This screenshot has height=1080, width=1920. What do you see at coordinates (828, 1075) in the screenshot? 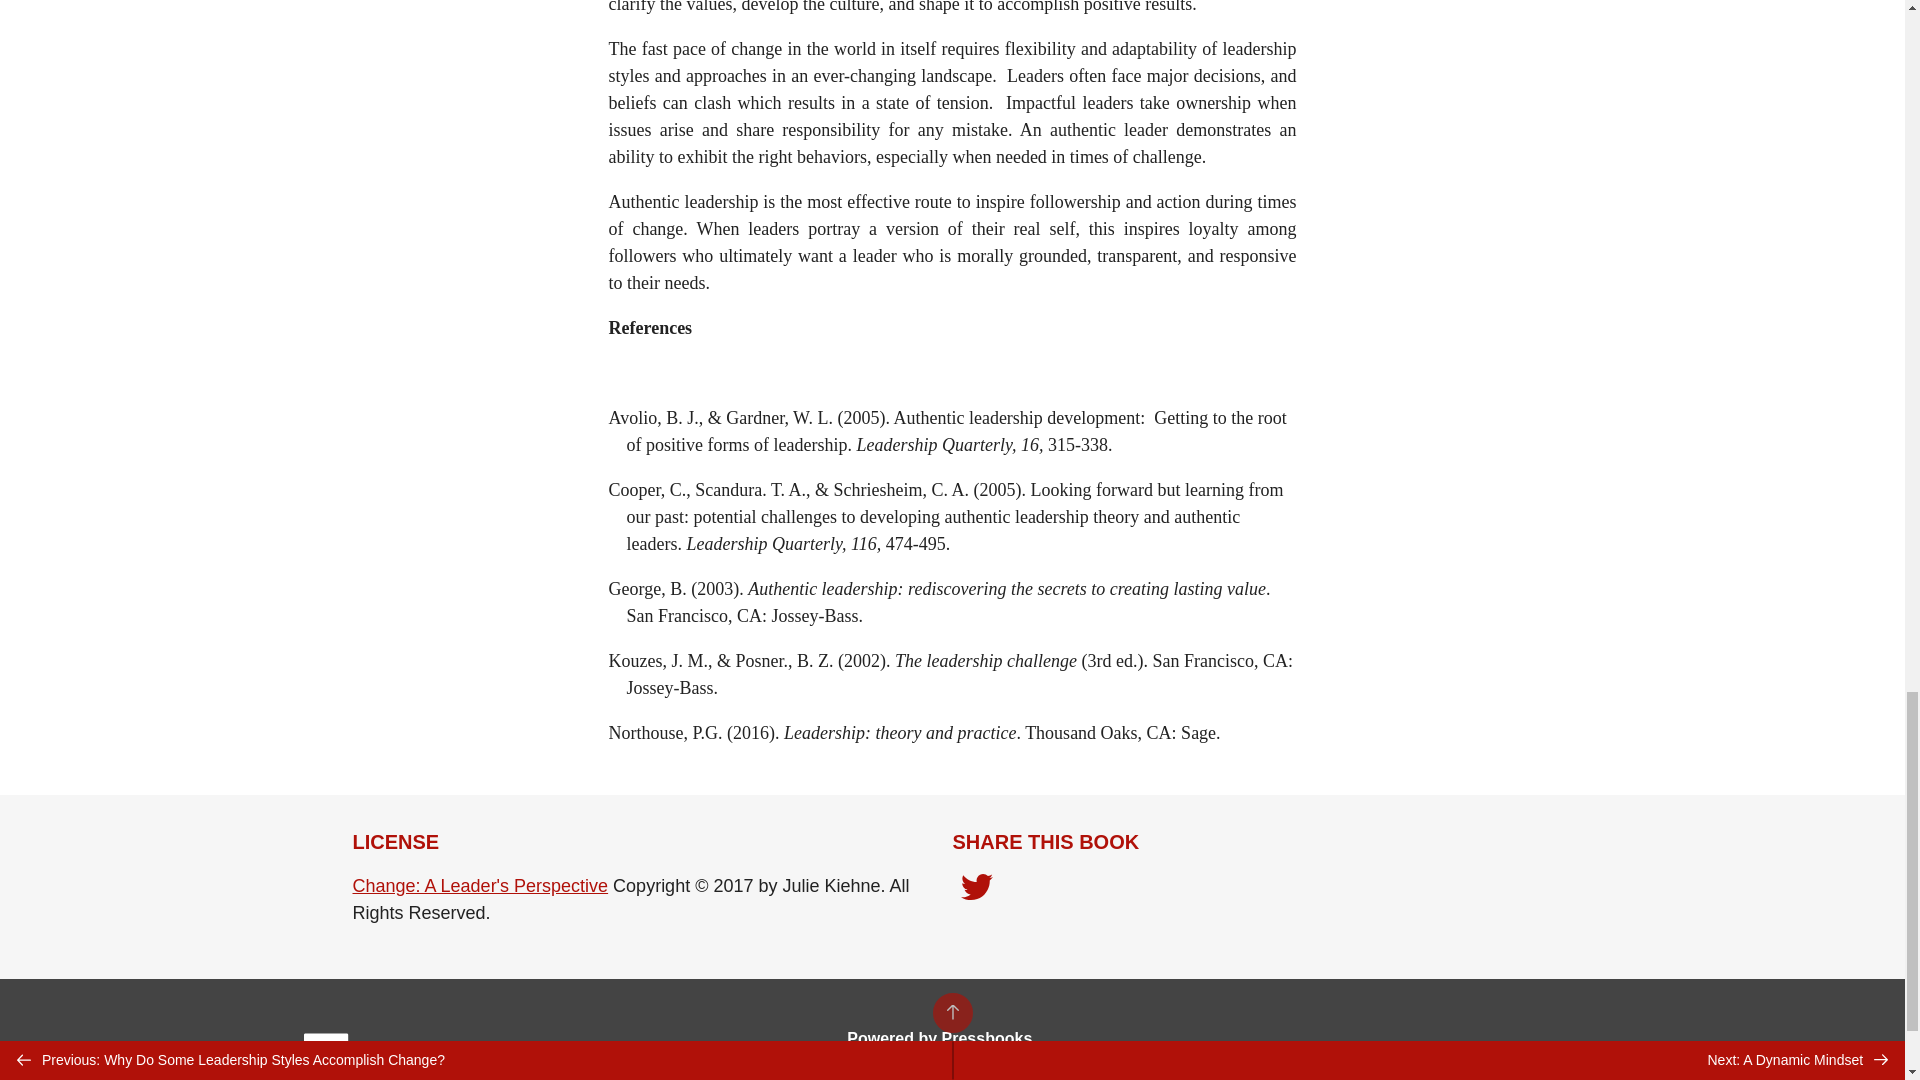
I see `Guides and Tutorials` at bounding box center [828, 1075].